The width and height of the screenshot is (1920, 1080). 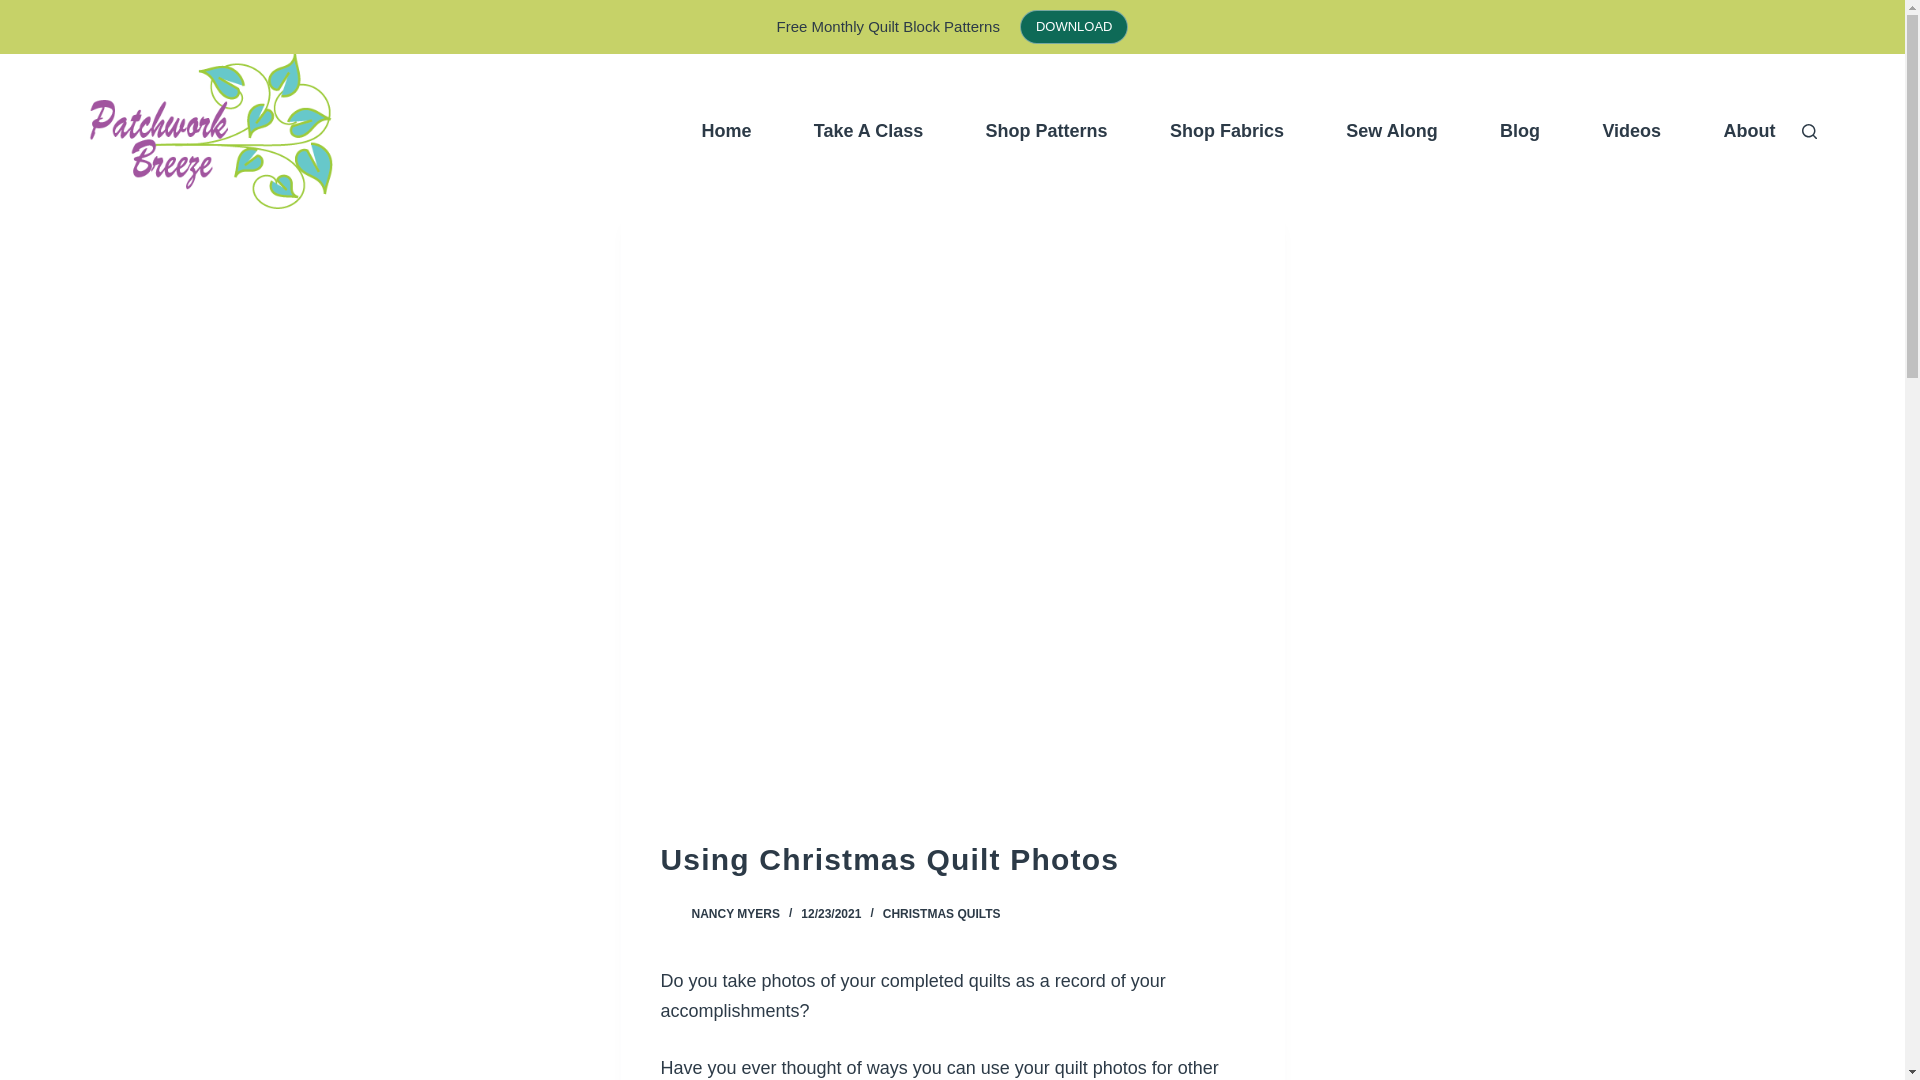 I want to click on NANCY MYERS, so click(x=735, y=914).